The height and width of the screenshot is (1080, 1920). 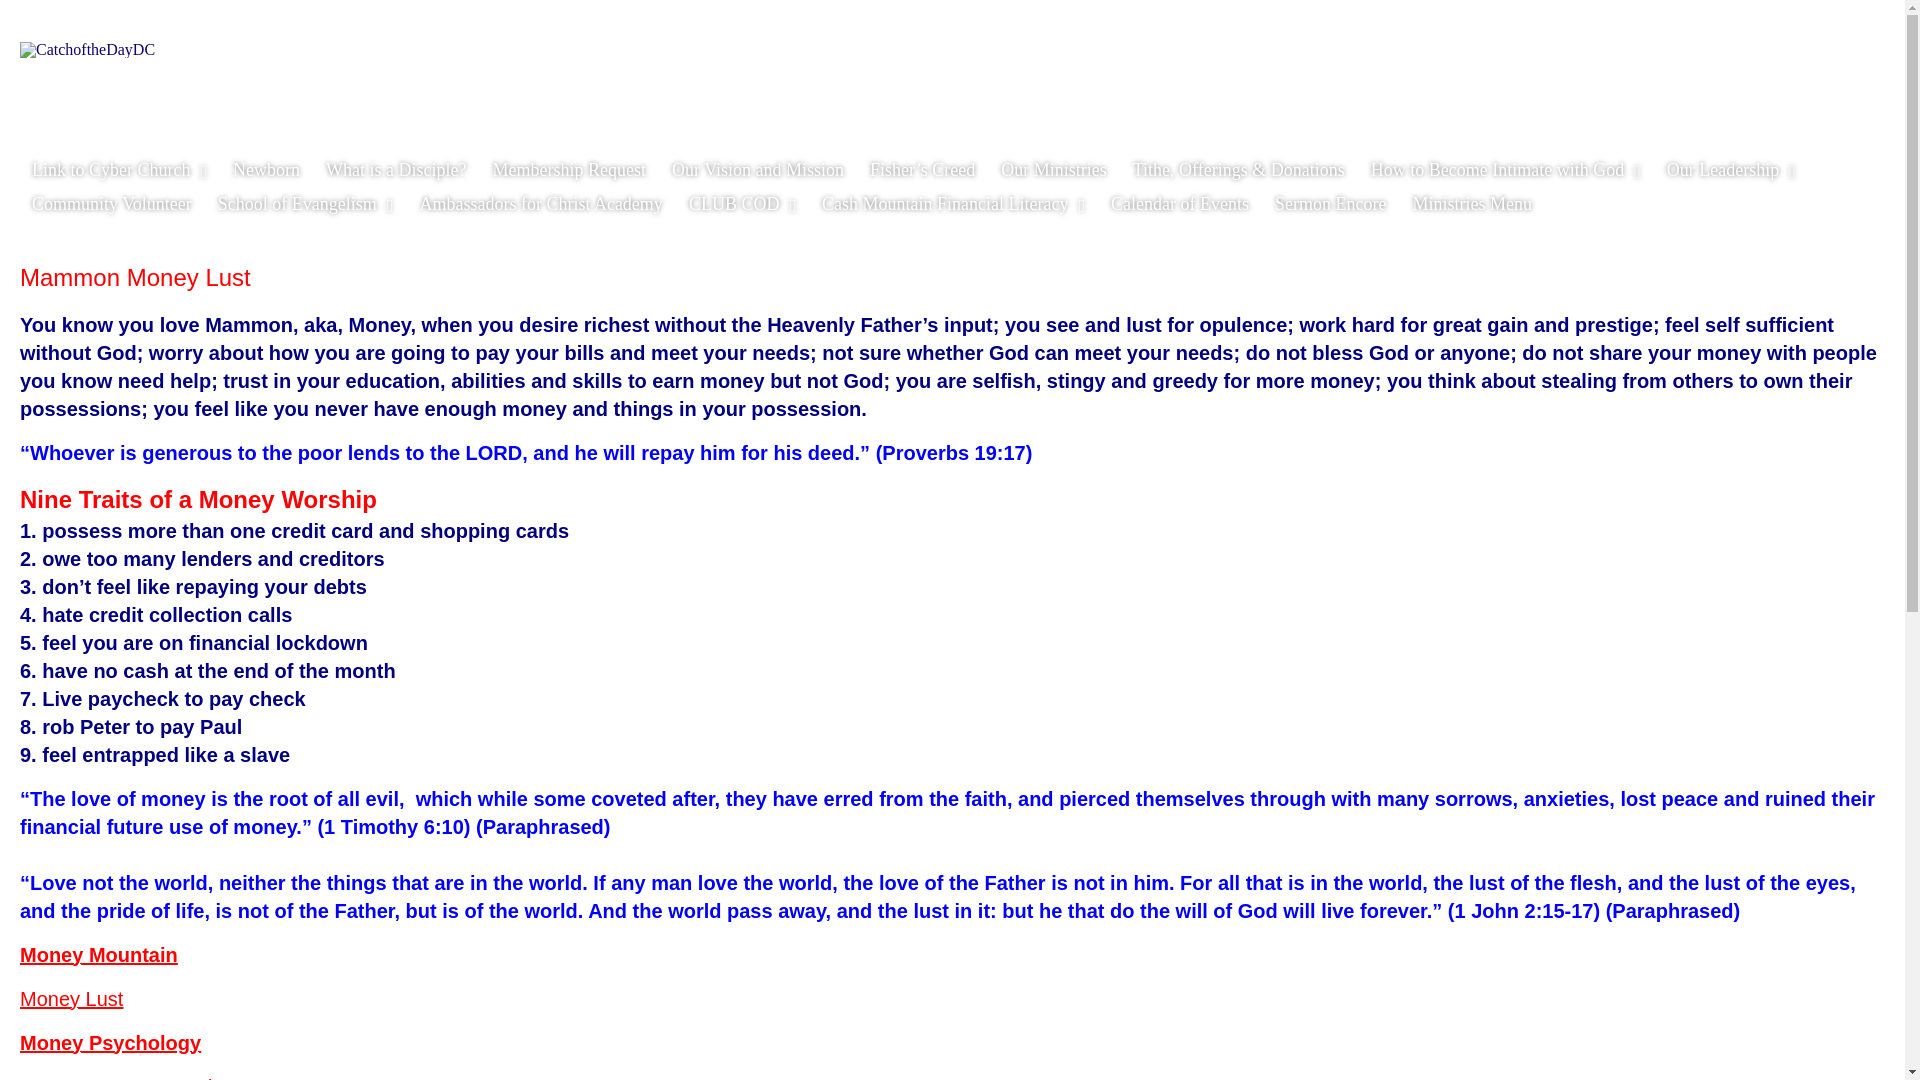 What do you see at coordinates (953, 204) in the screenshot?
I see `Cash Mountain` at bounding box center [953, 204].